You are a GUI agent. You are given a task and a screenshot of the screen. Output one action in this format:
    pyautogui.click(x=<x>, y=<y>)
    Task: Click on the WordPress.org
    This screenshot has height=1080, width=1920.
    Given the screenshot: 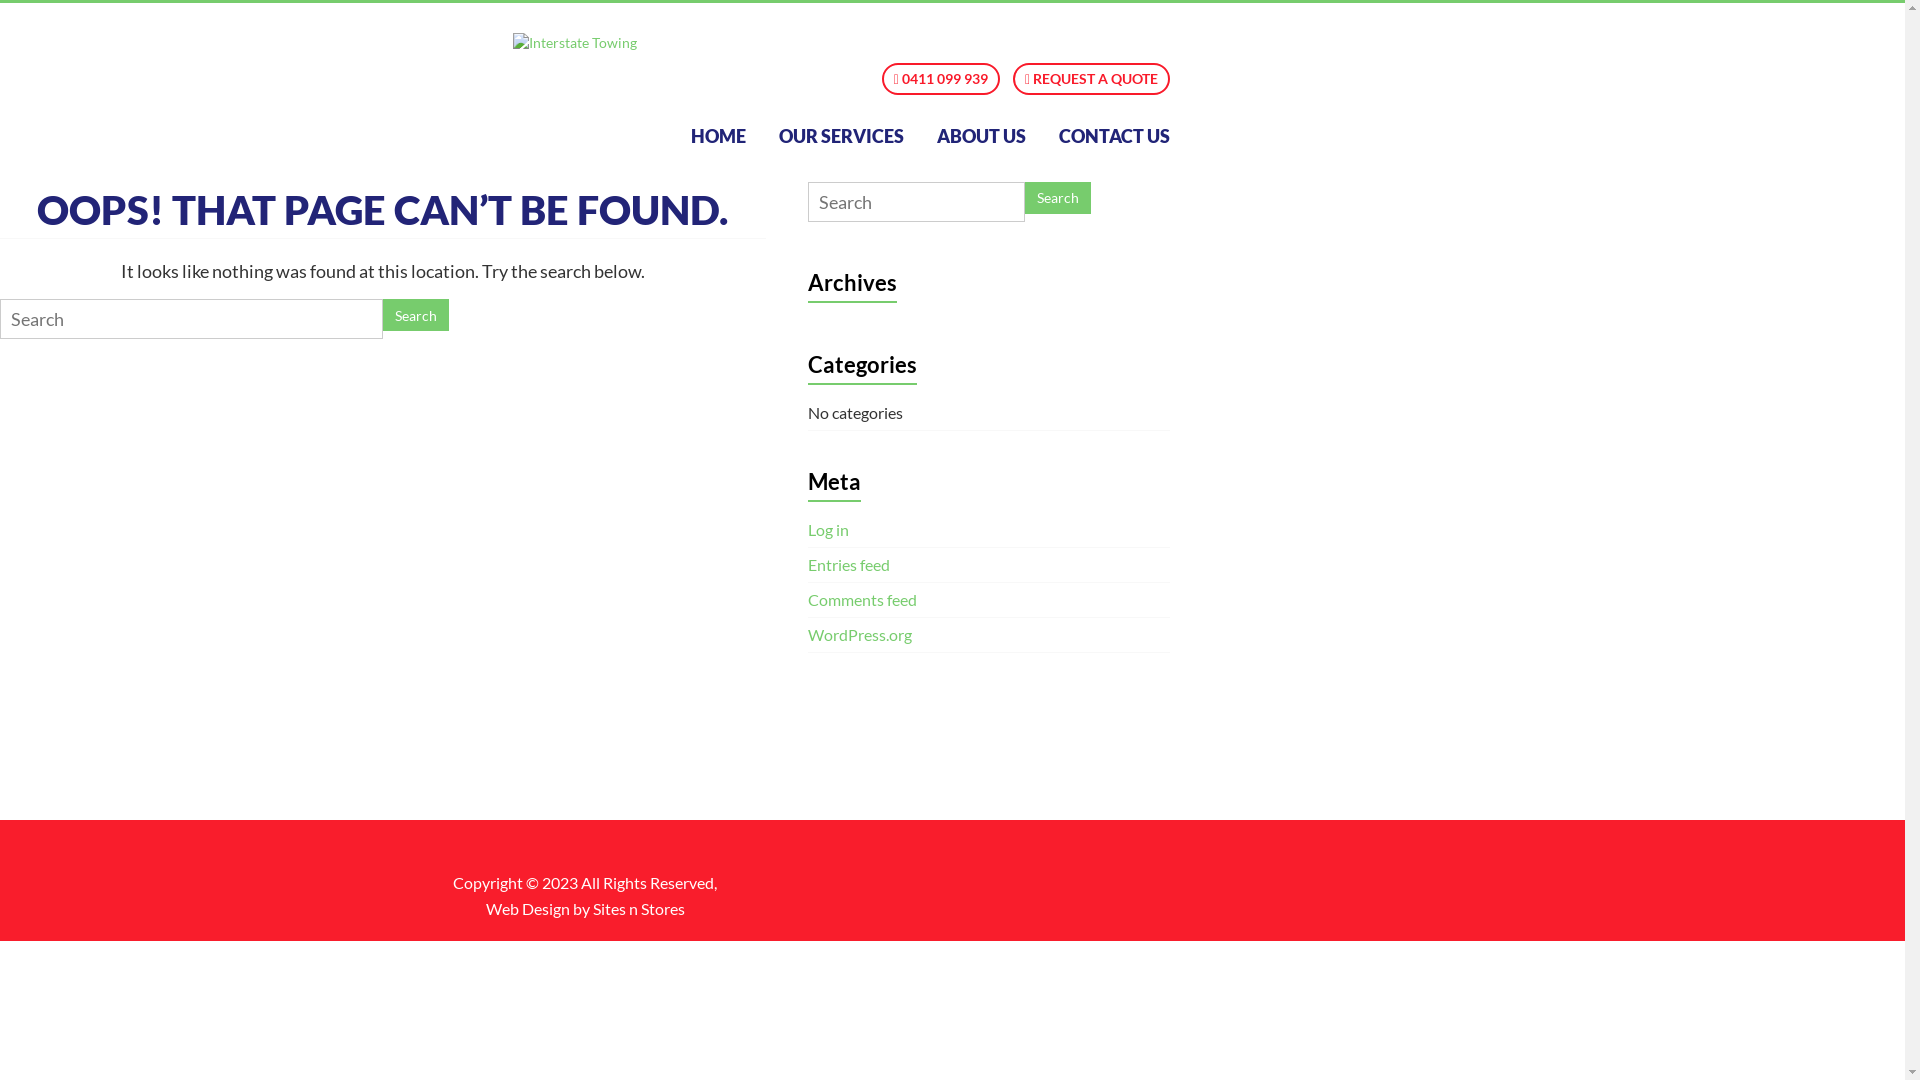 What is the action you would take?
    pyautogui.click(x=860, y=634)
    